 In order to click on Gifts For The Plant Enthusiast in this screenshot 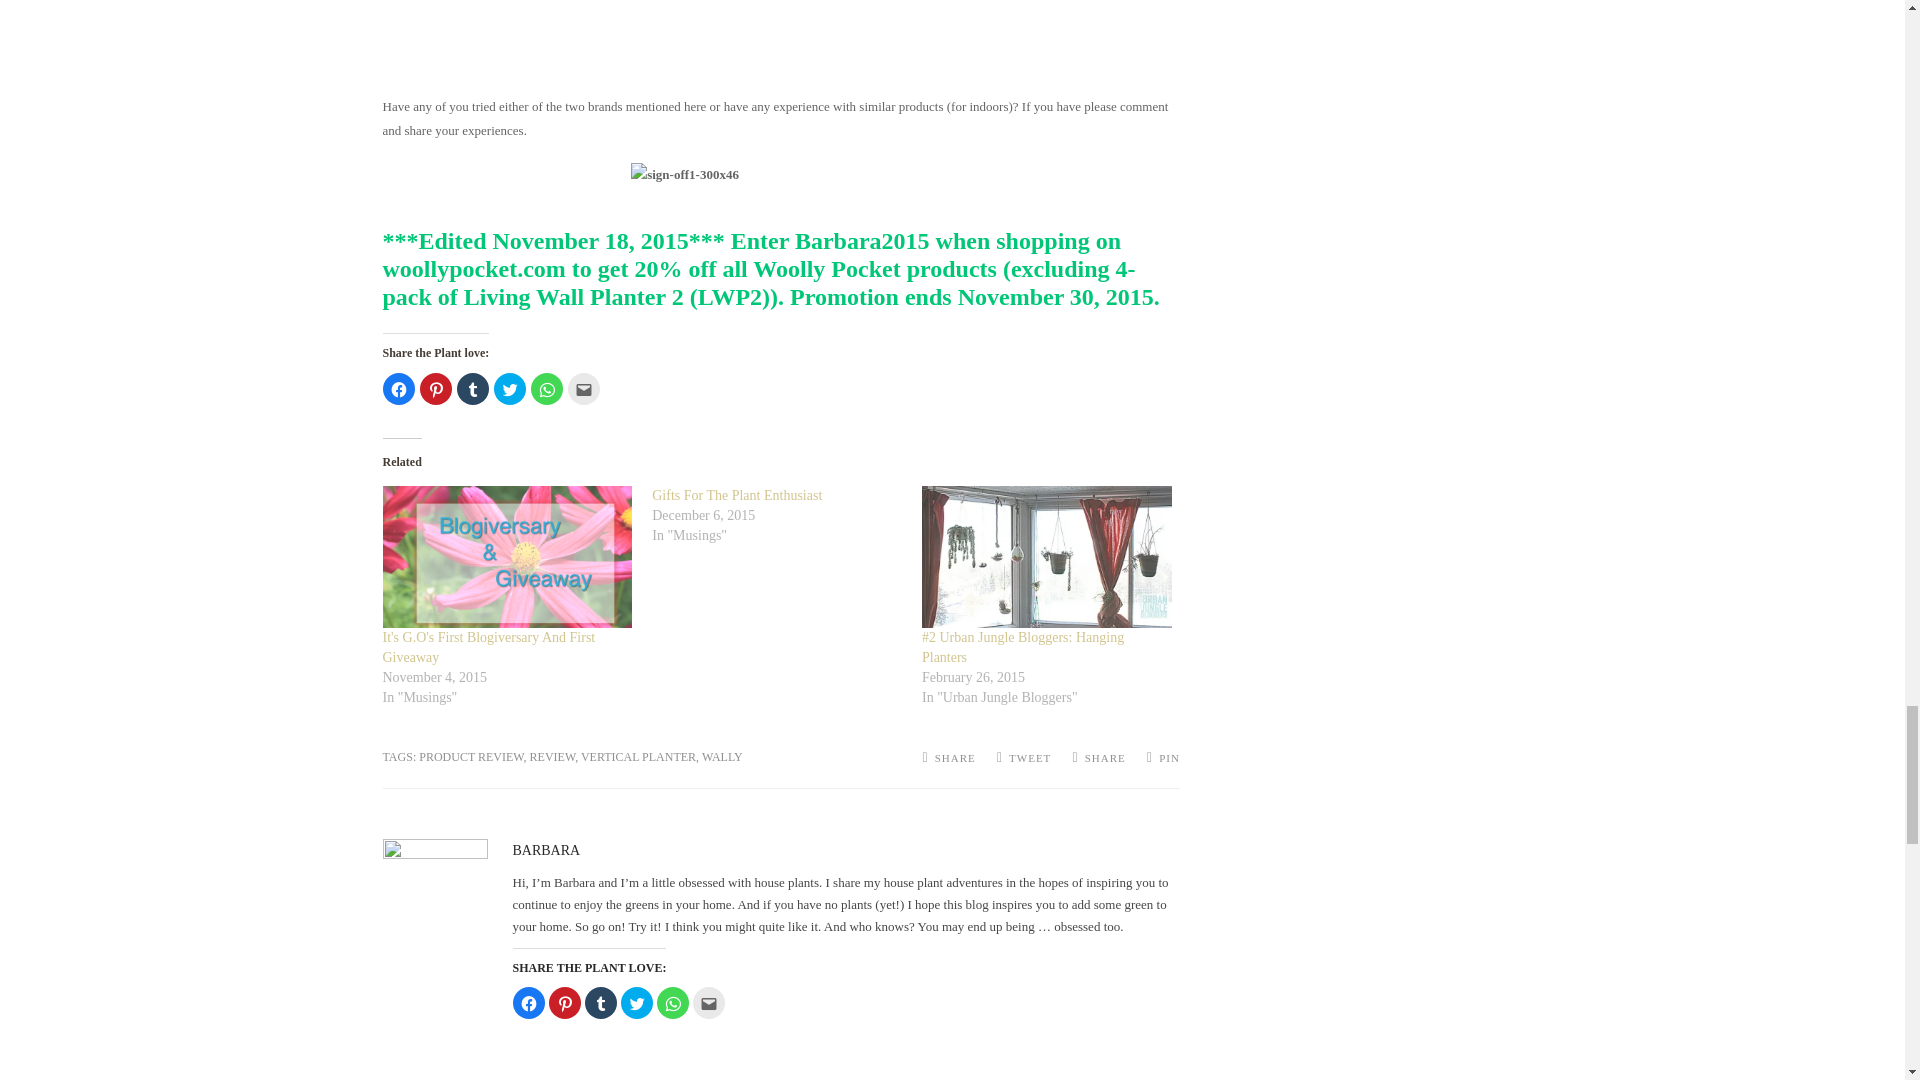, I will do `click(736, 496)`.